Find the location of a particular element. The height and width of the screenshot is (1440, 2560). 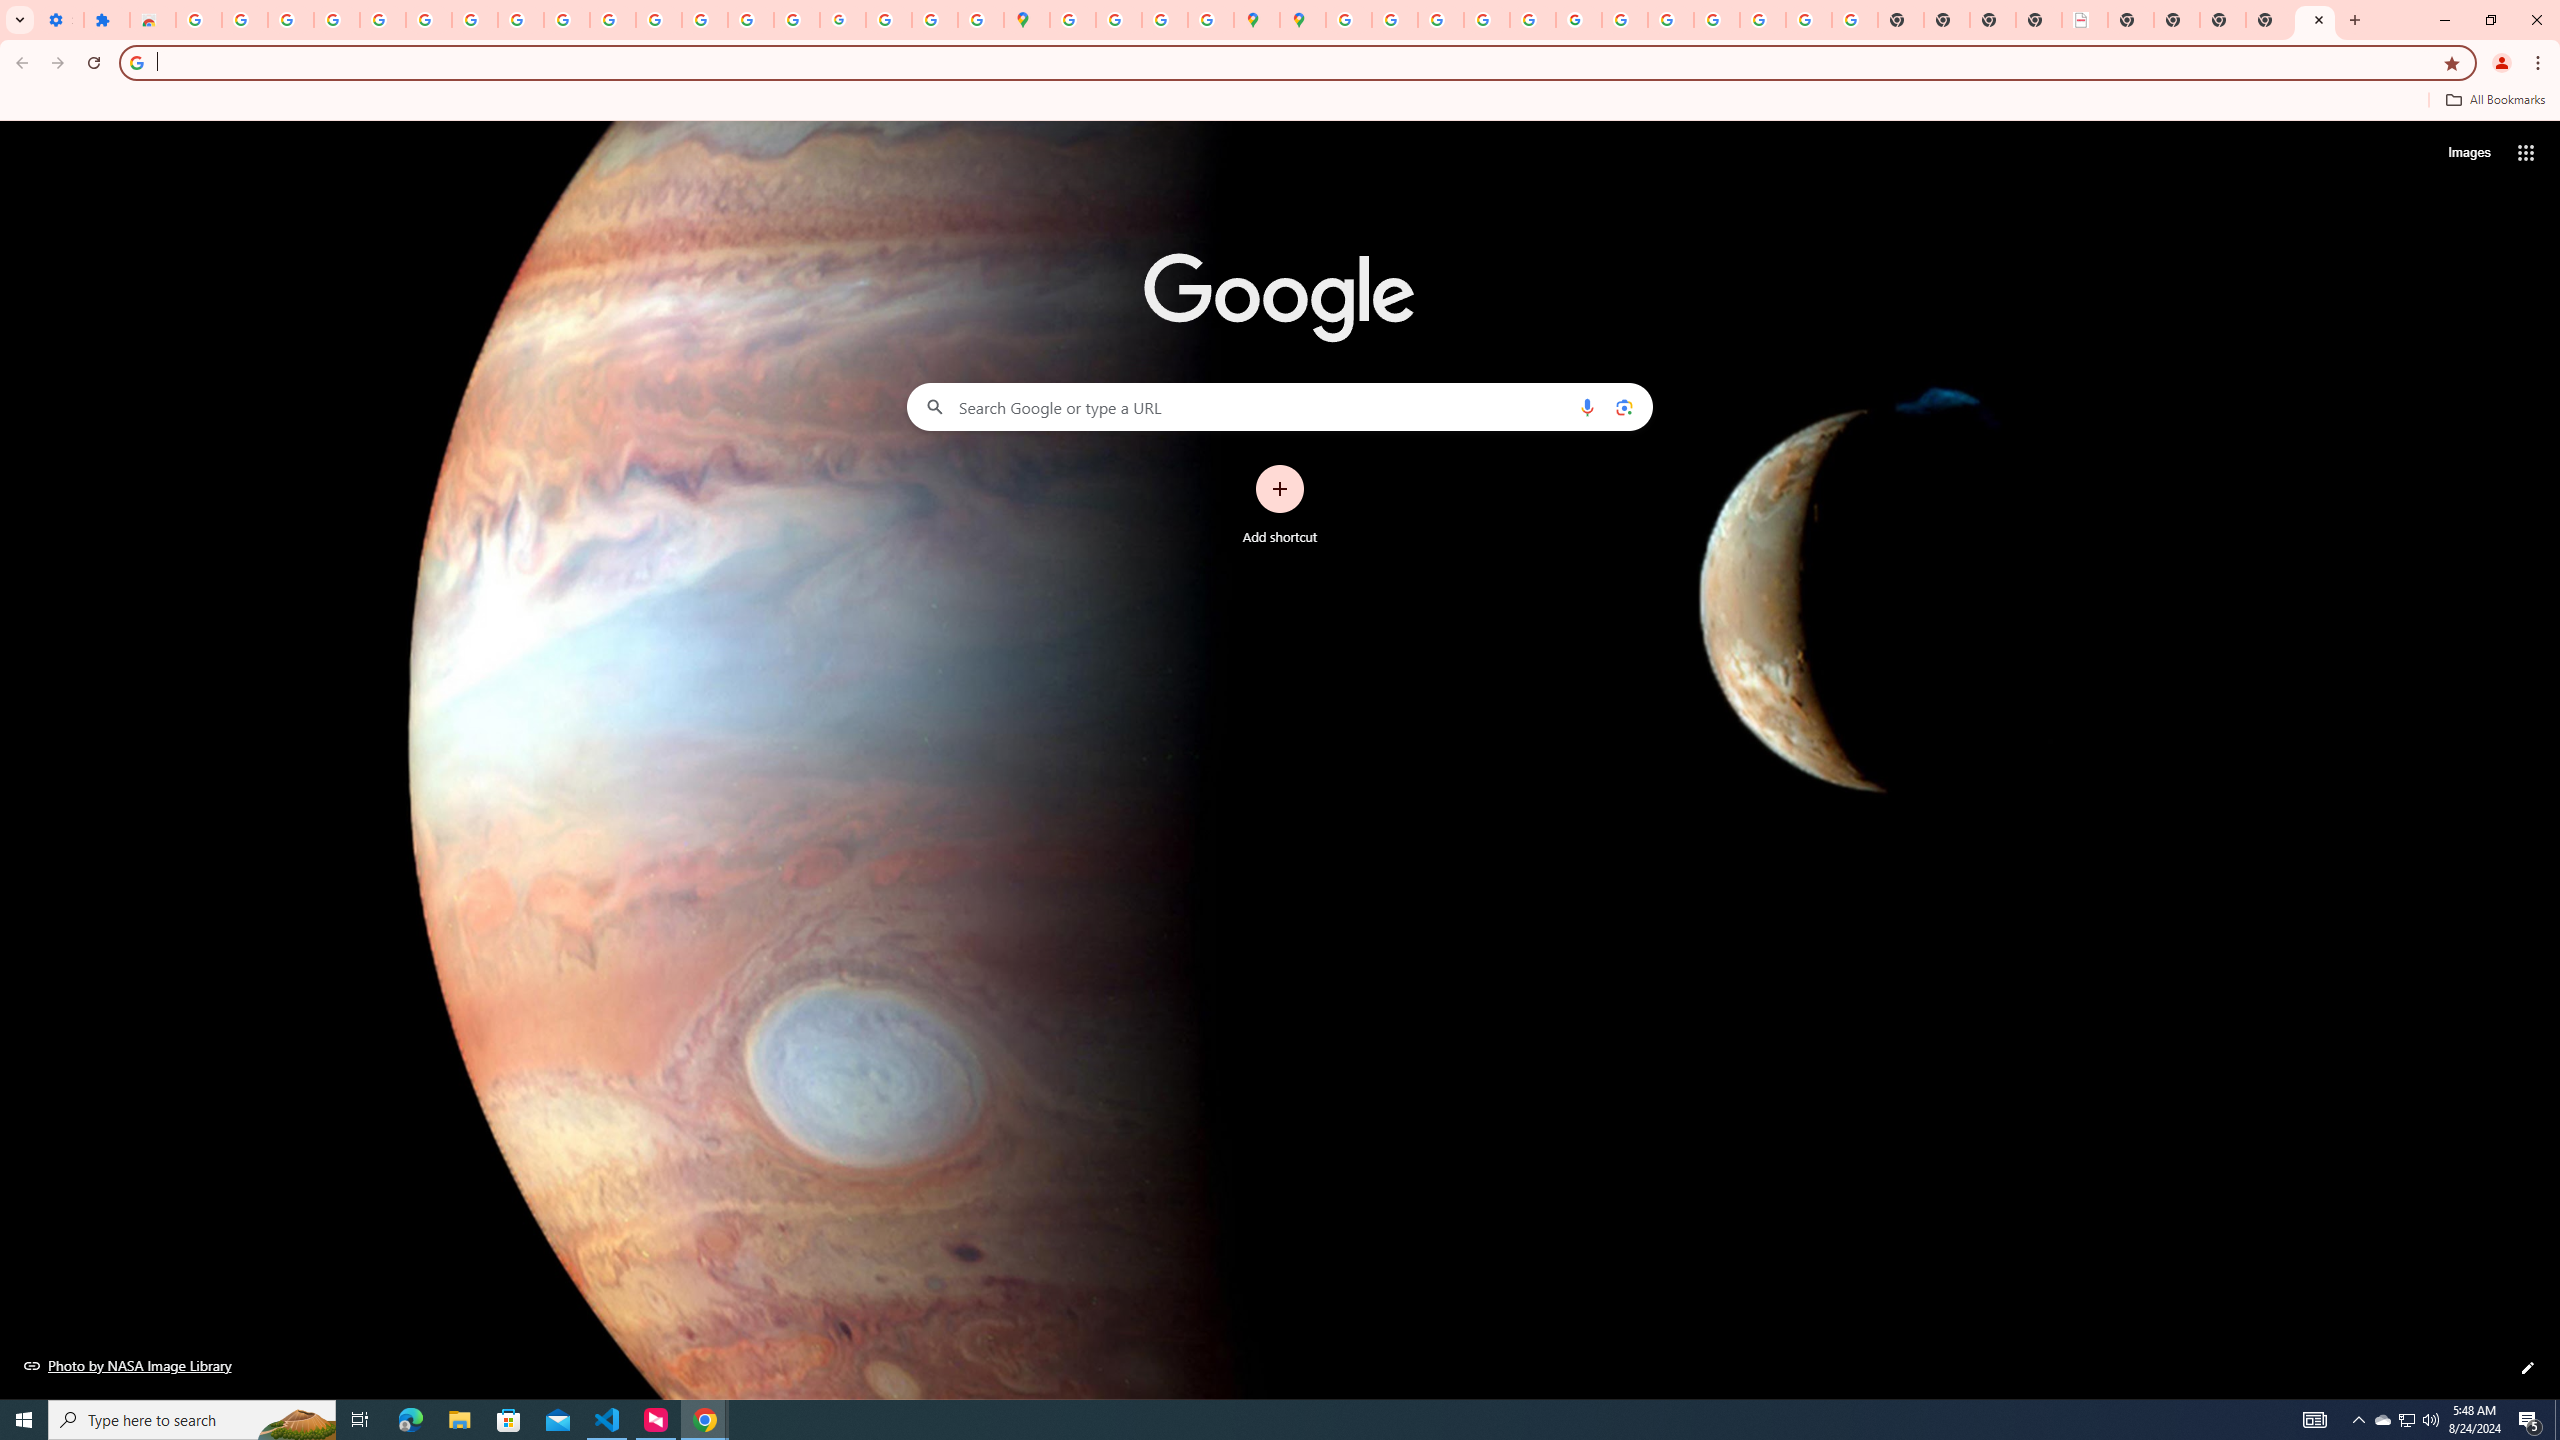

https://scholar.google.com/ is located at coordinates (659, 20).